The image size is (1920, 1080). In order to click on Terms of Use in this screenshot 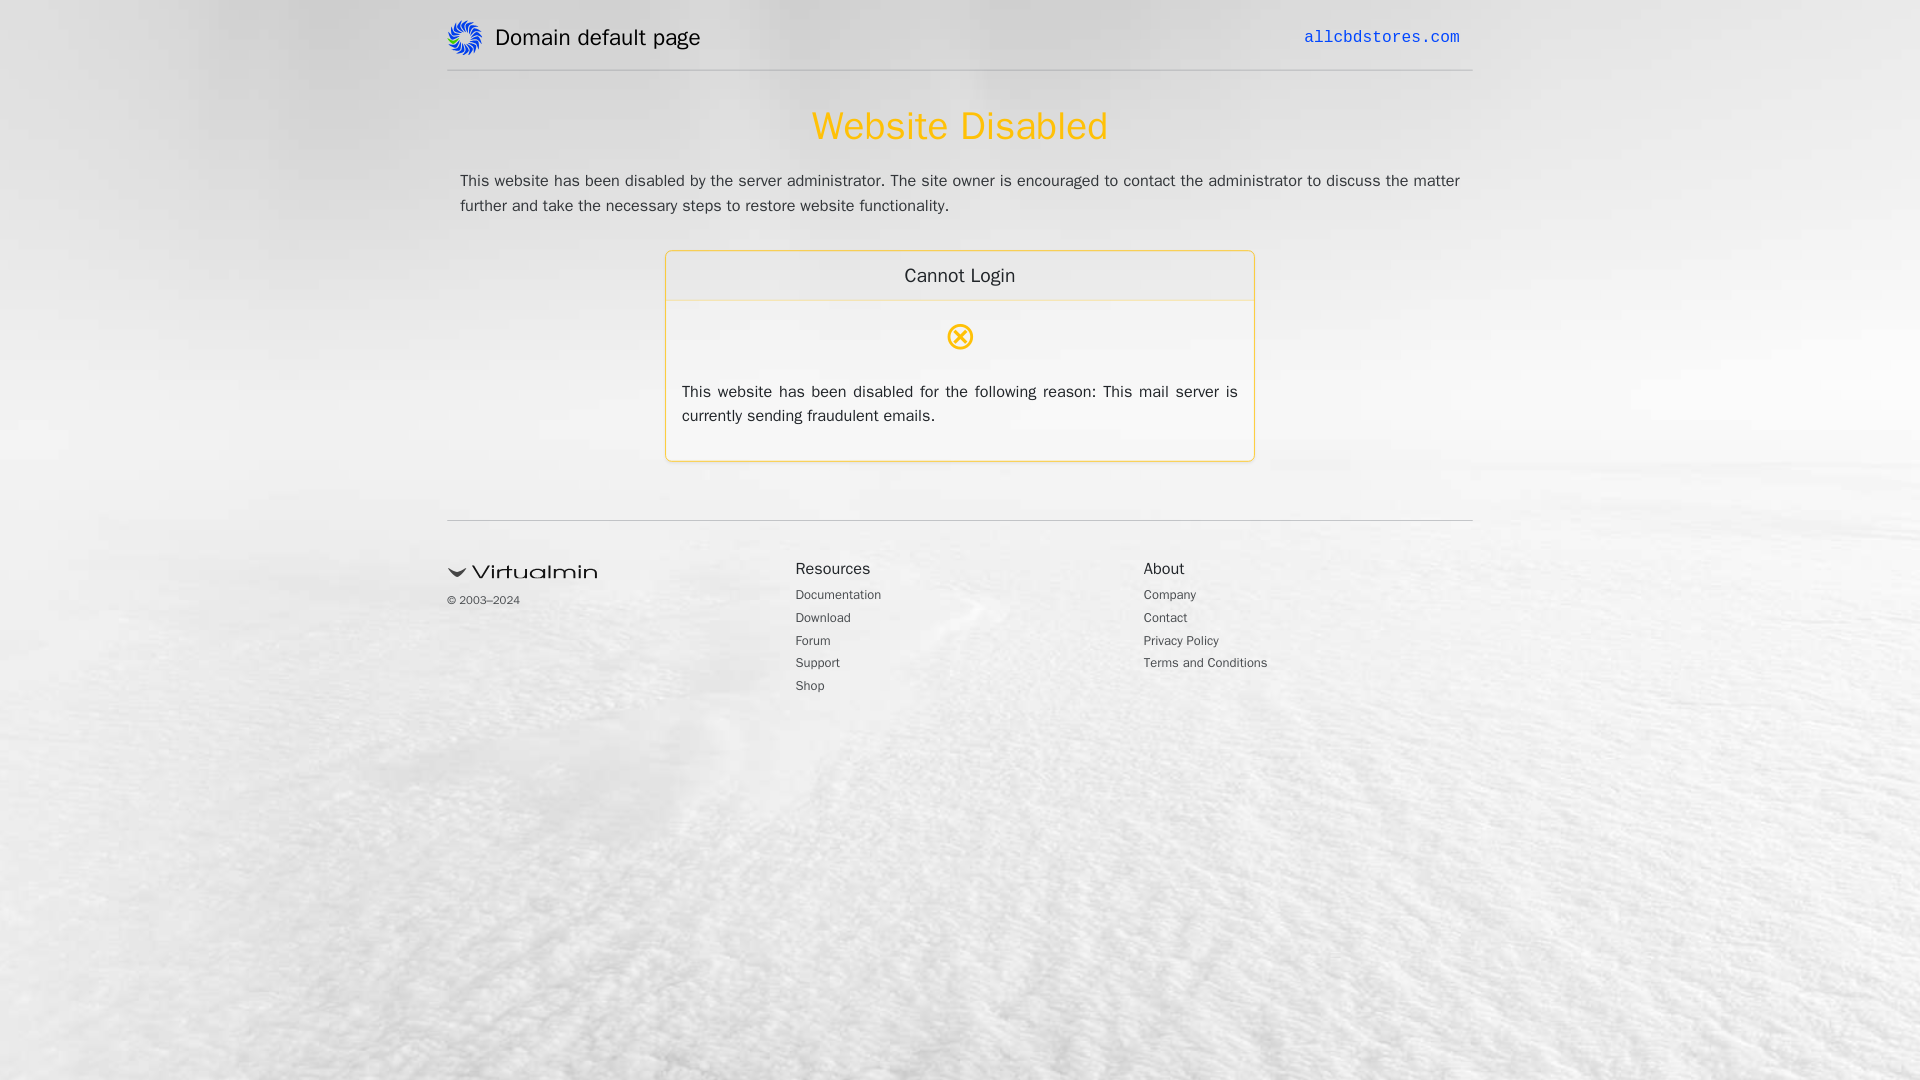, I will do `click(1314, 435)`.